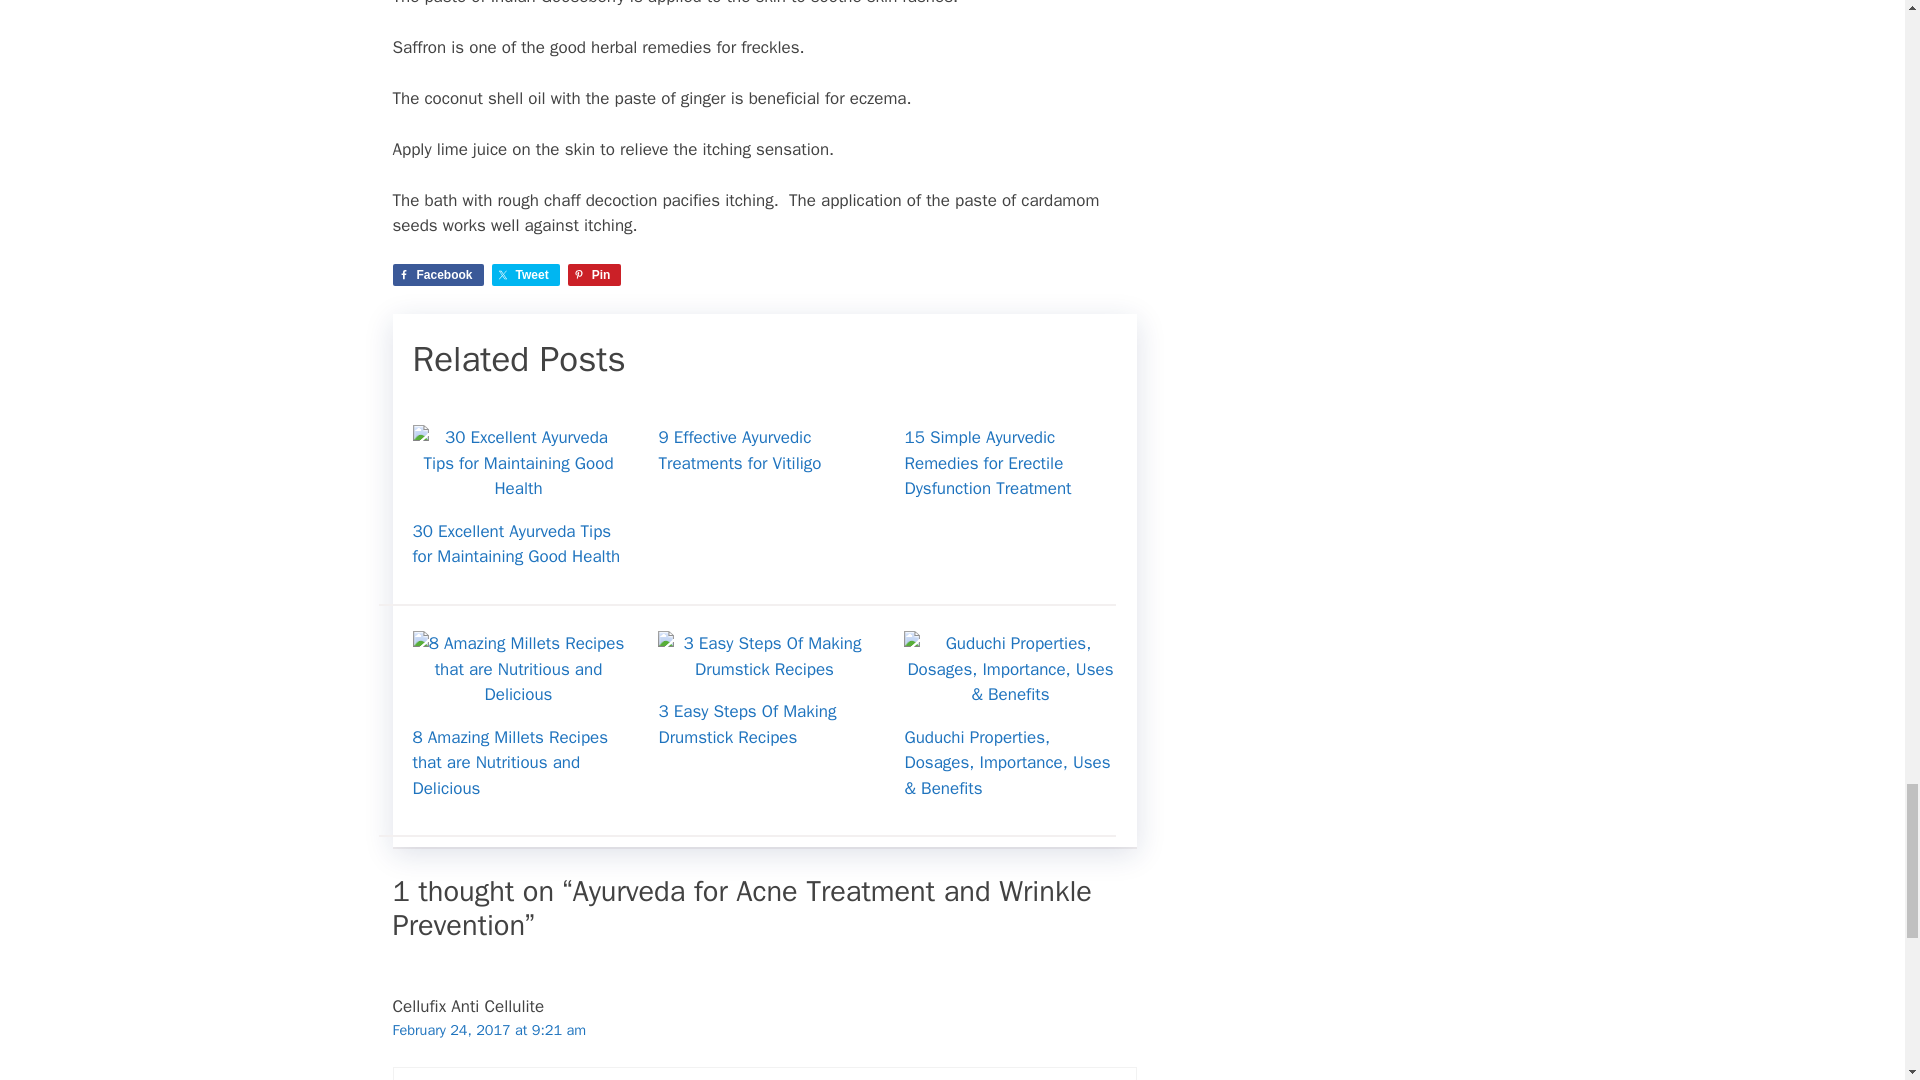  Describe the element at coordinates (526, 274) in the screenshot. I see `Tweet` at that location.